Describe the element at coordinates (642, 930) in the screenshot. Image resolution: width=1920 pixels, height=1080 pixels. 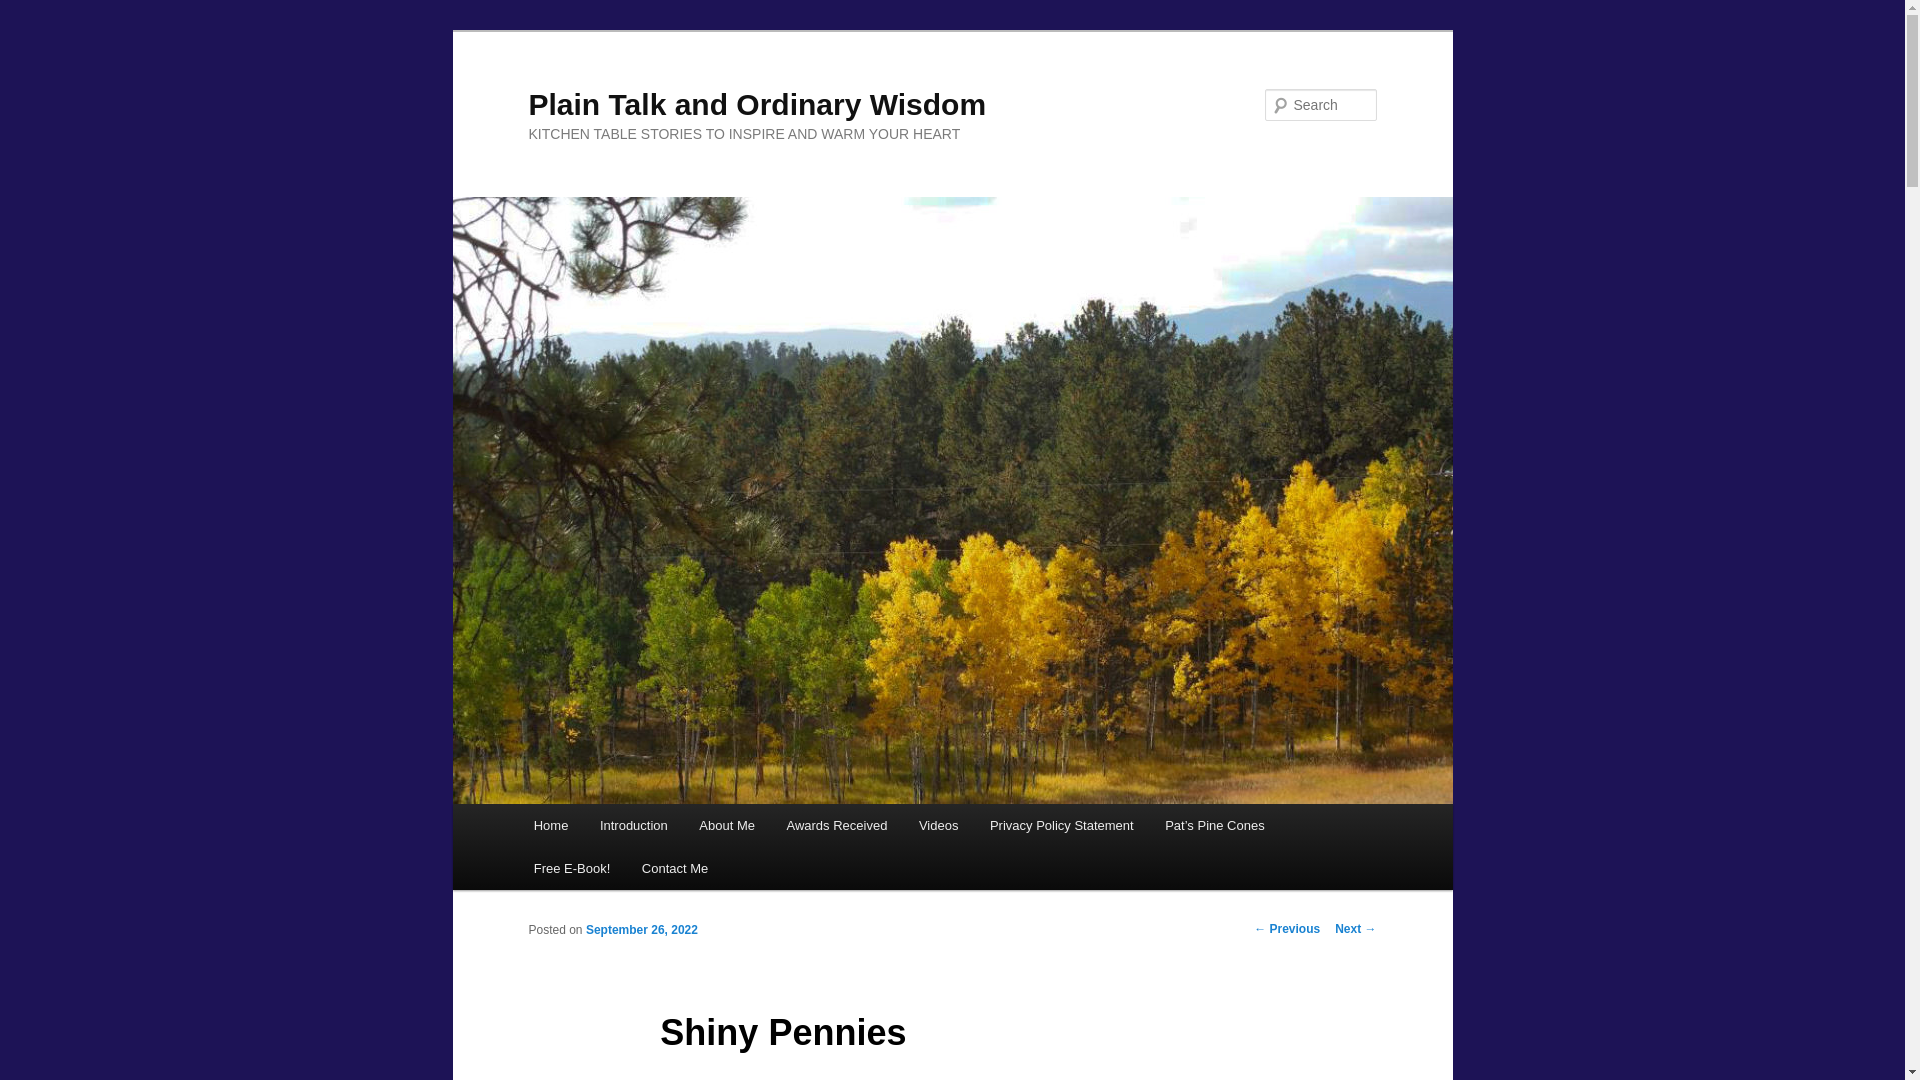
I see `September 26, 2022` at that location.